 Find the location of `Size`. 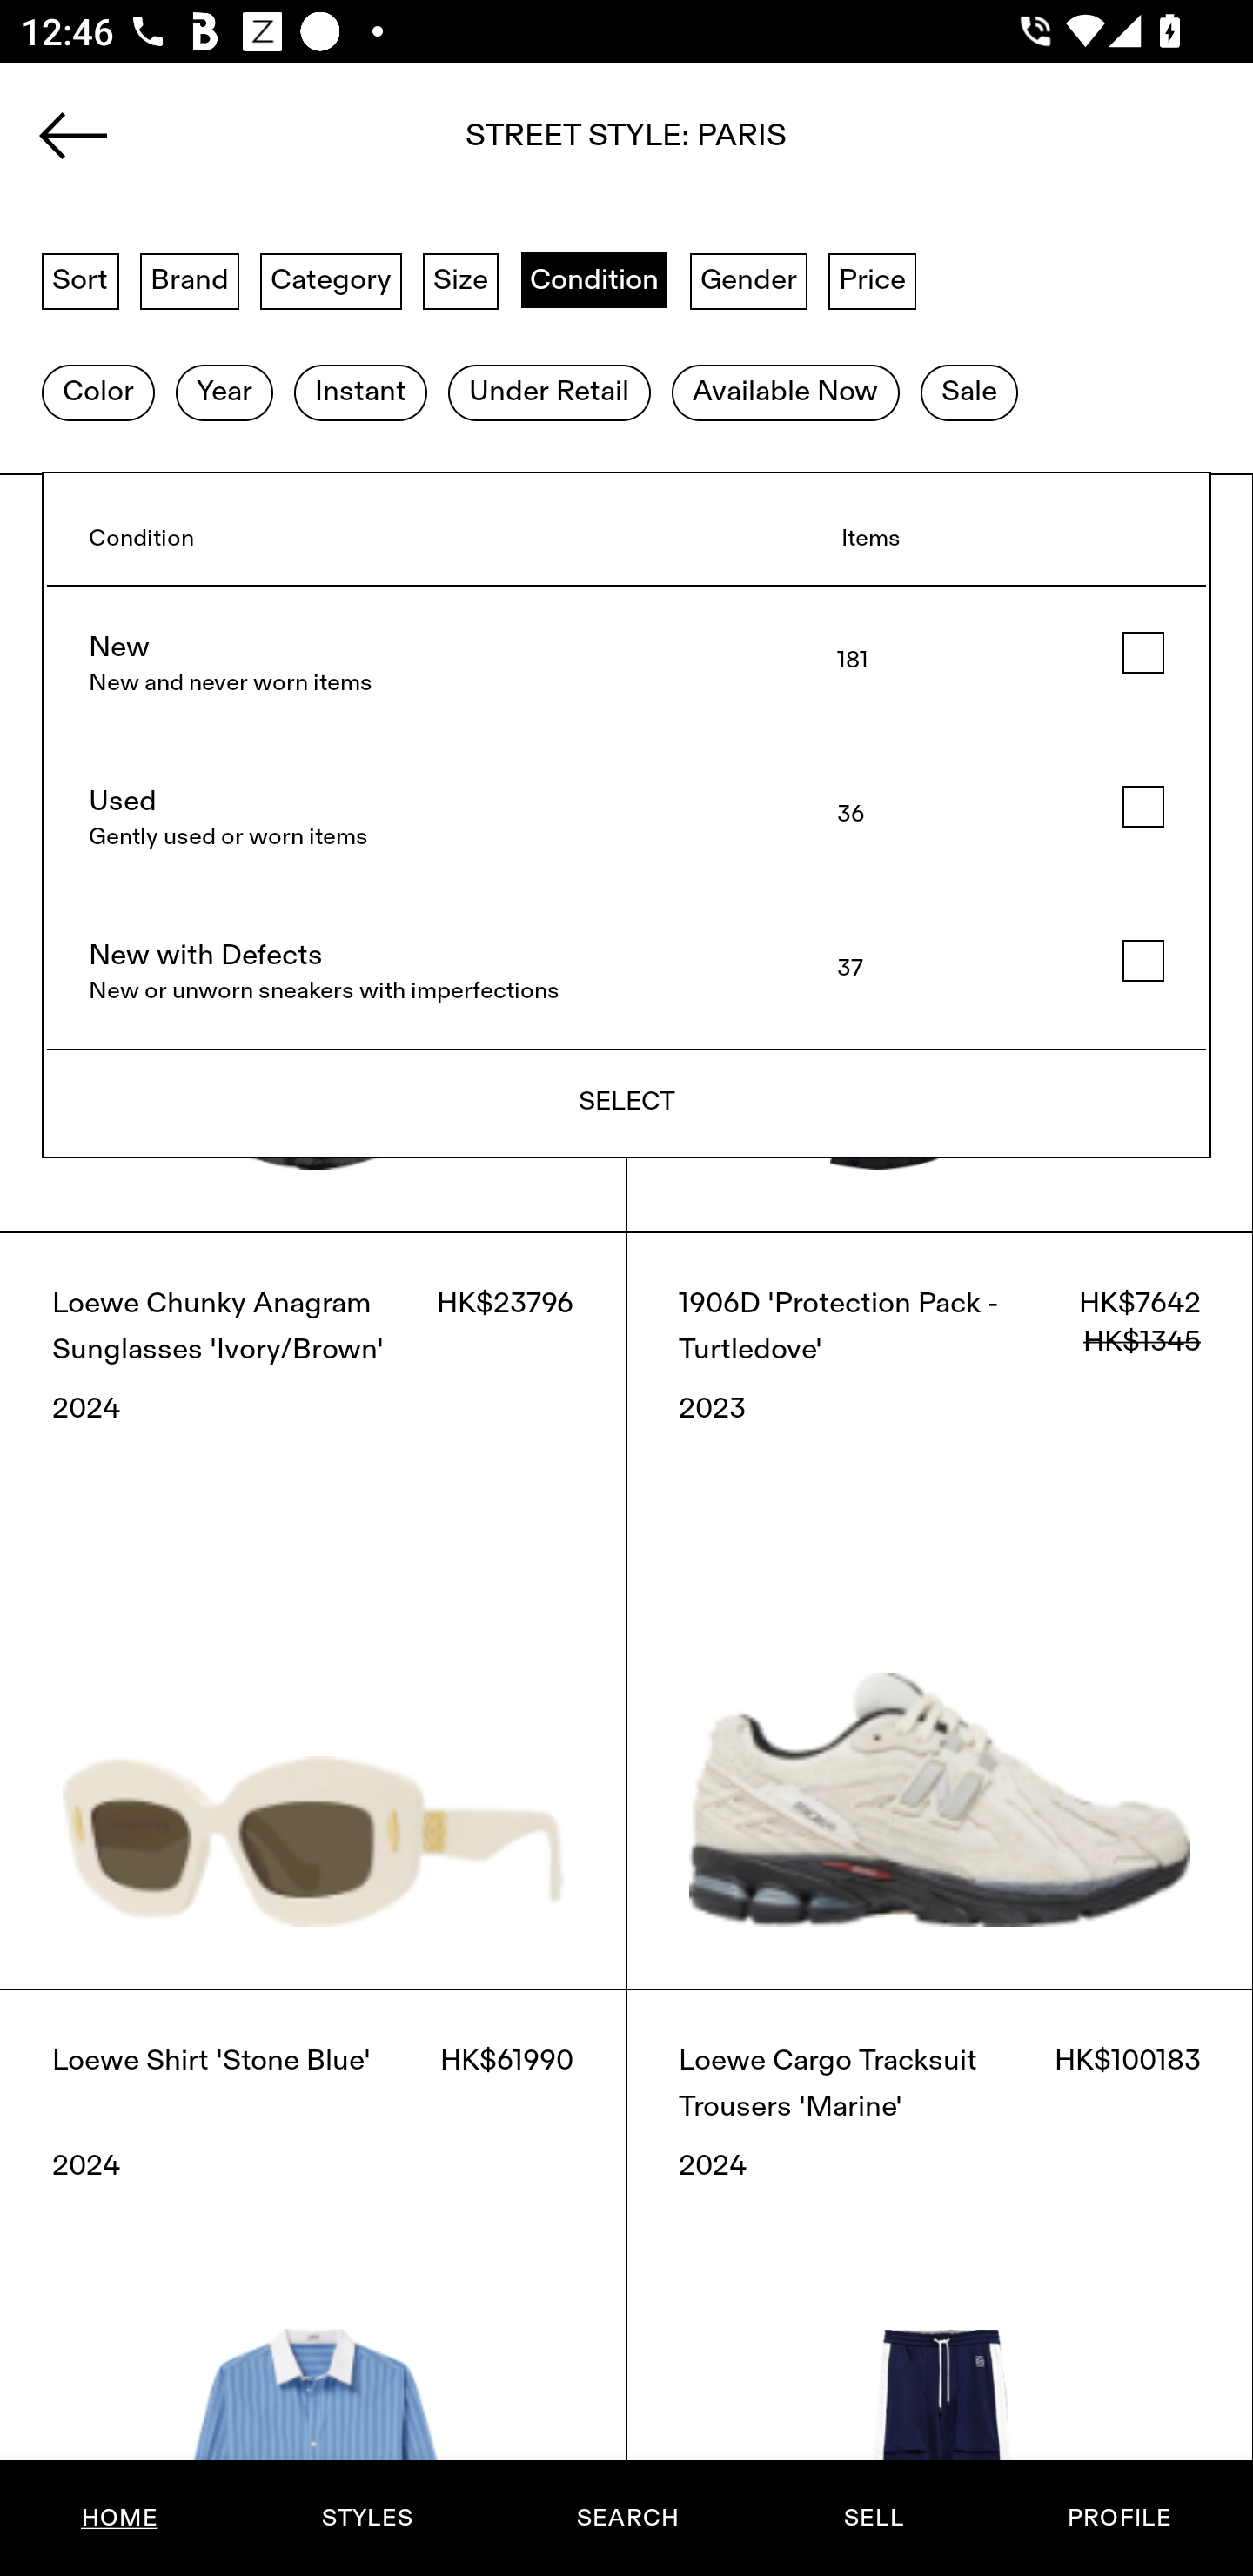

Size is located at coordinates (461, 279).